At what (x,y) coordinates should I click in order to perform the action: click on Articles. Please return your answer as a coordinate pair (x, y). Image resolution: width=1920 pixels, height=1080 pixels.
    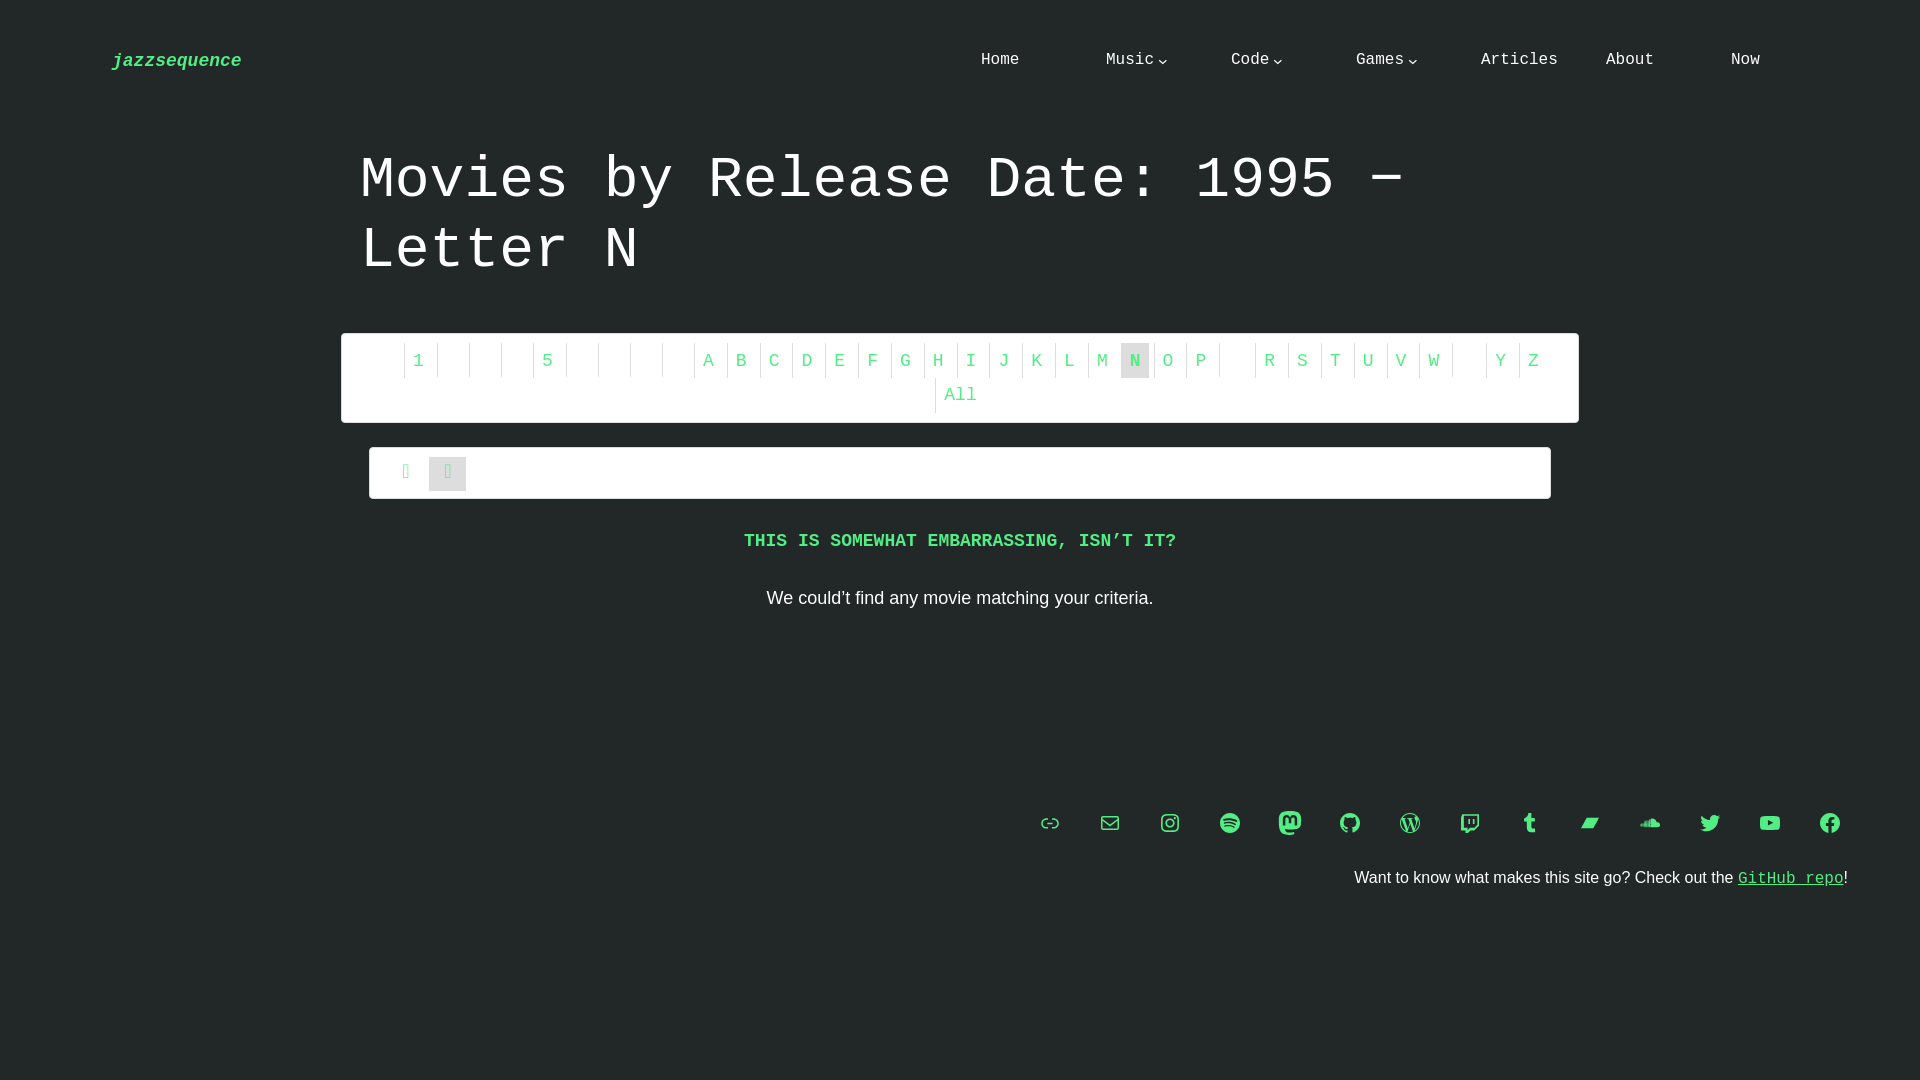
    Looking at the image, I should click on (1518, 60).